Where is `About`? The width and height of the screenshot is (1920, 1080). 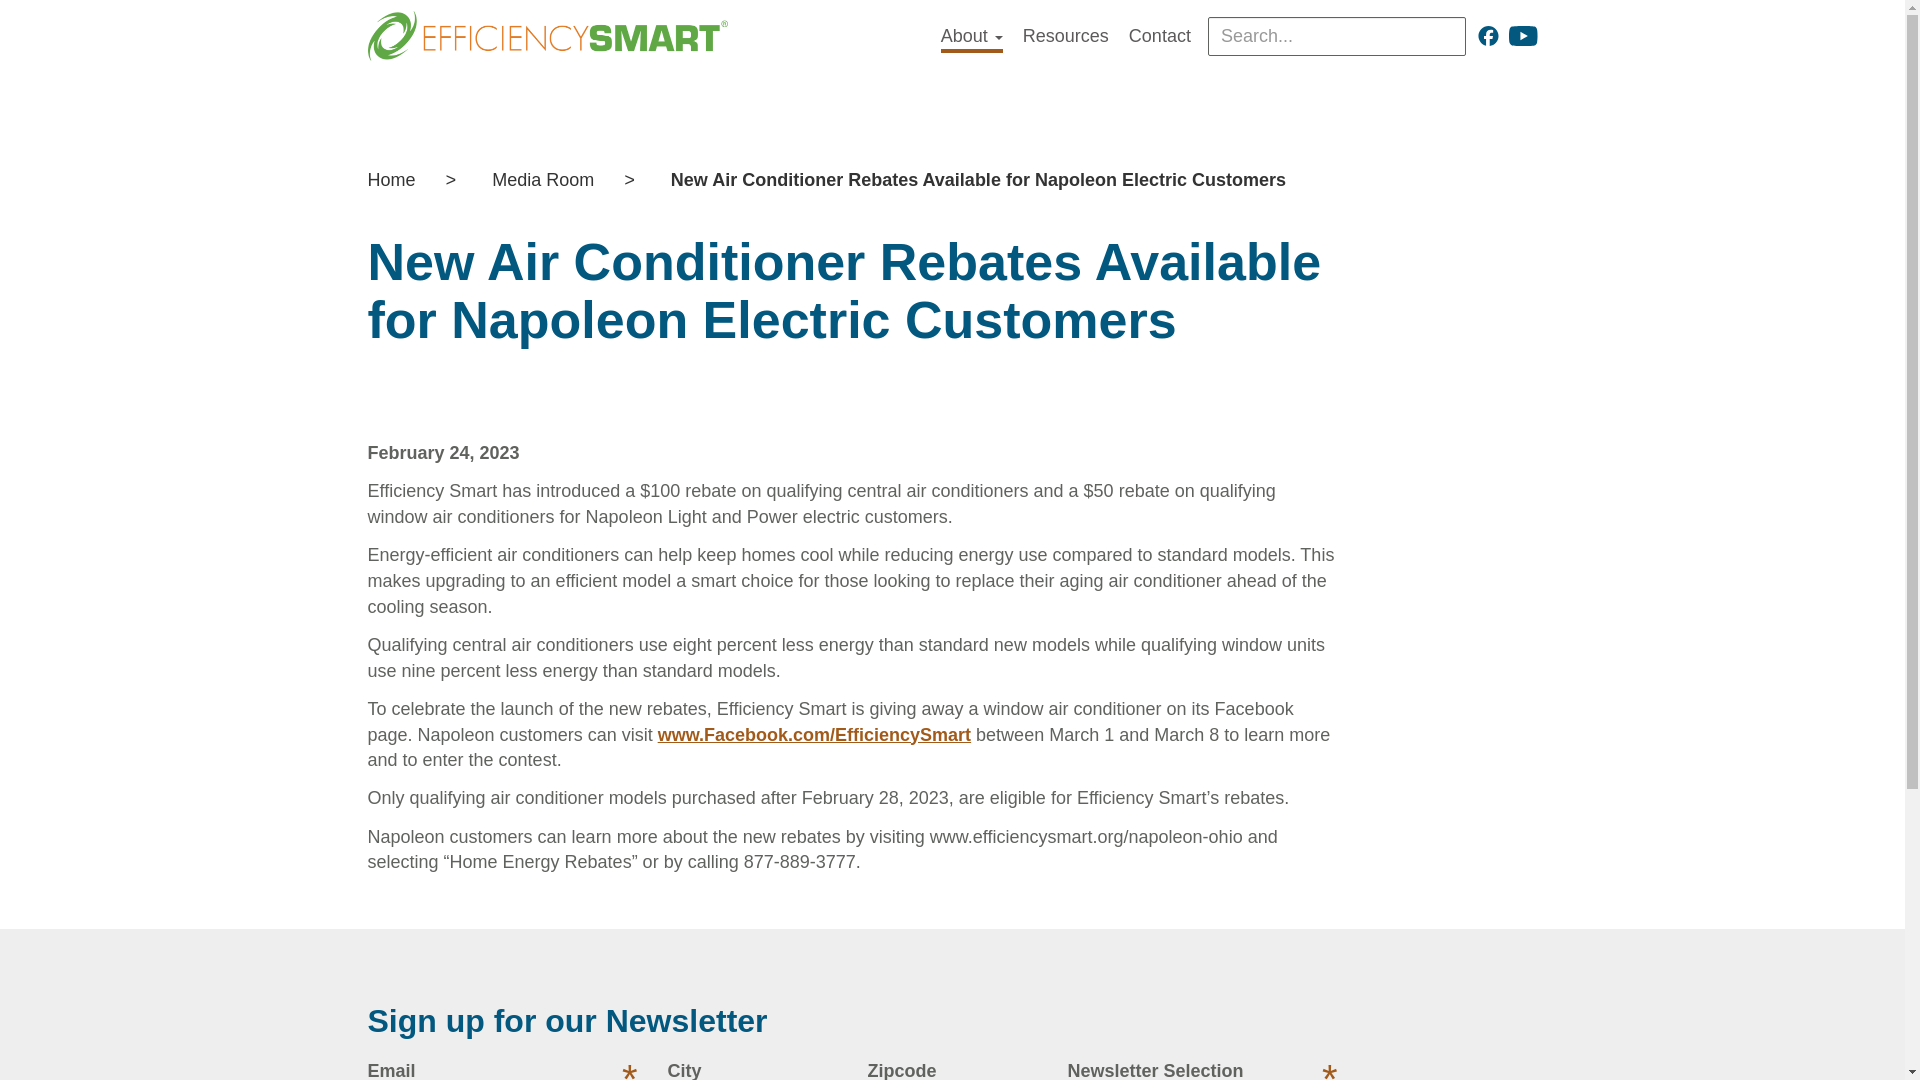 About is located at coordinates (971, 38).